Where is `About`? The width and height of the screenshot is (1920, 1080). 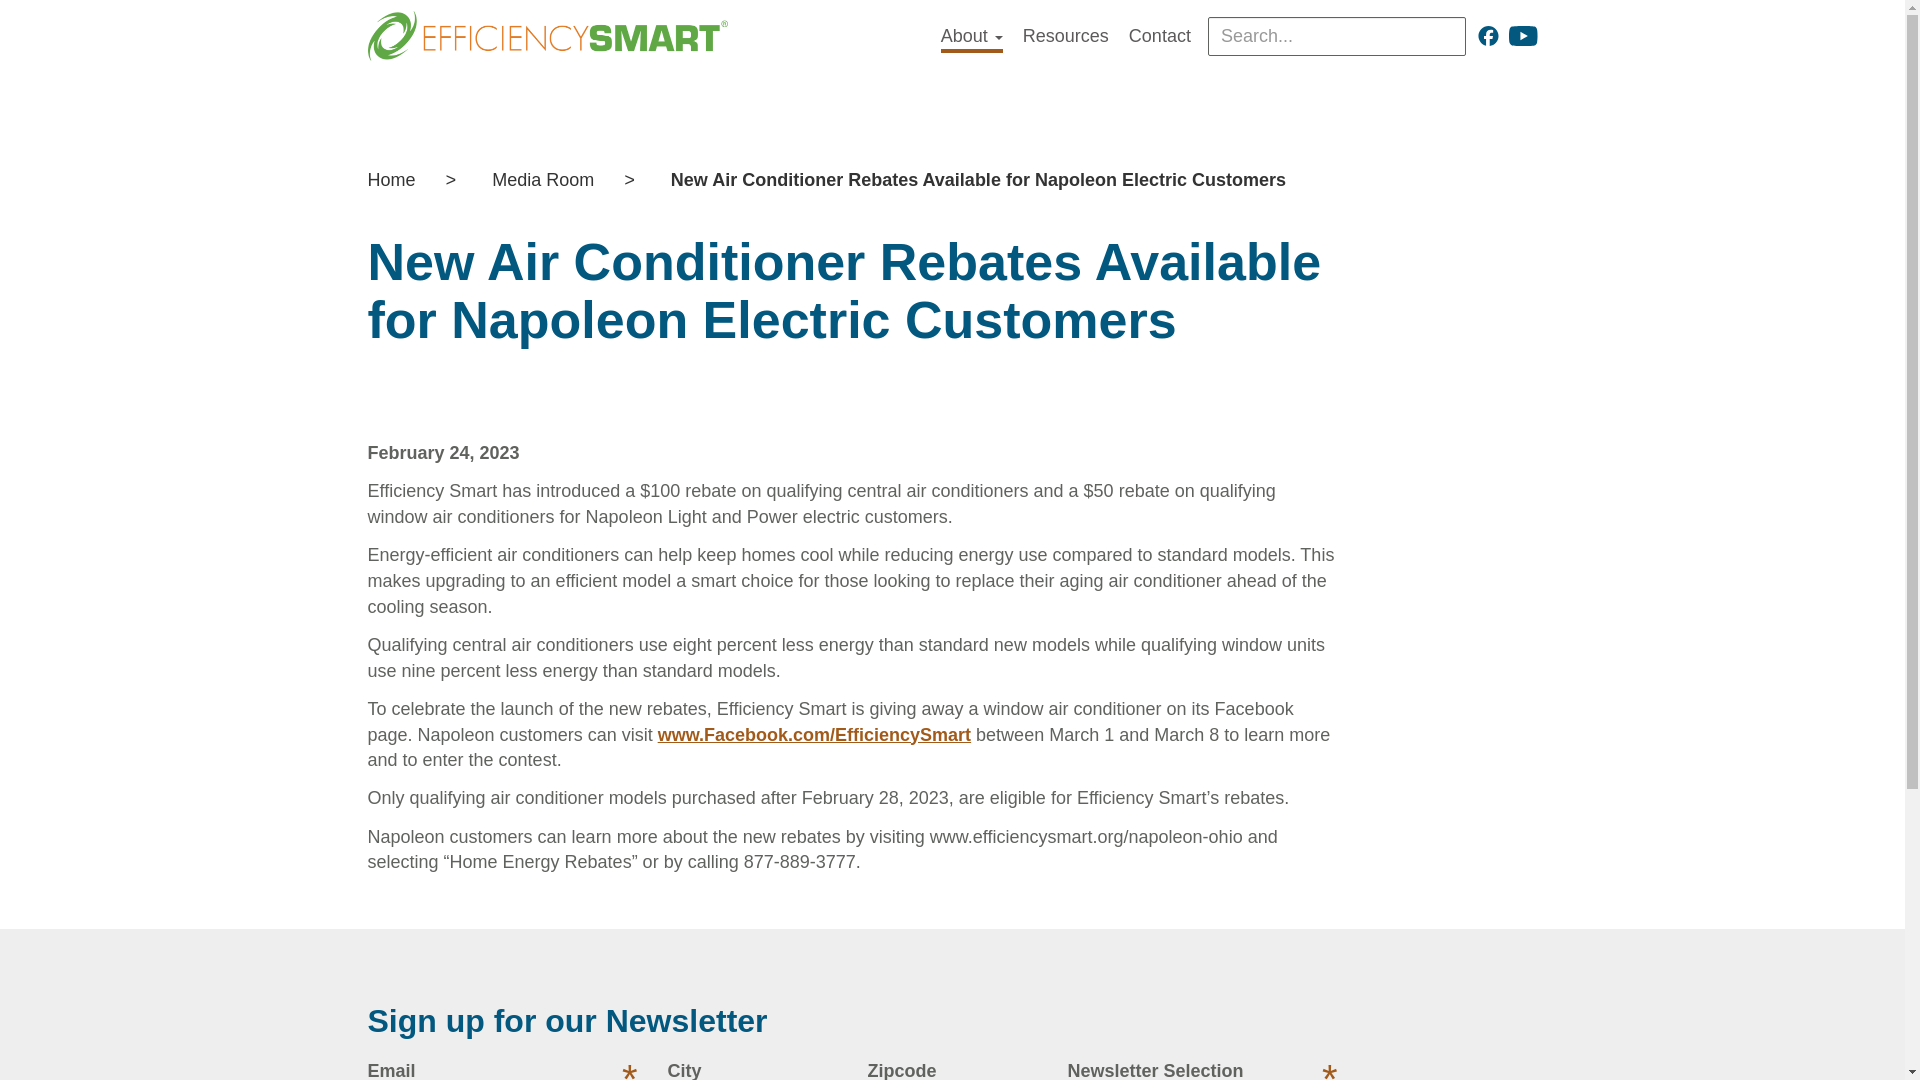 About is located at coordinates (971, 38).